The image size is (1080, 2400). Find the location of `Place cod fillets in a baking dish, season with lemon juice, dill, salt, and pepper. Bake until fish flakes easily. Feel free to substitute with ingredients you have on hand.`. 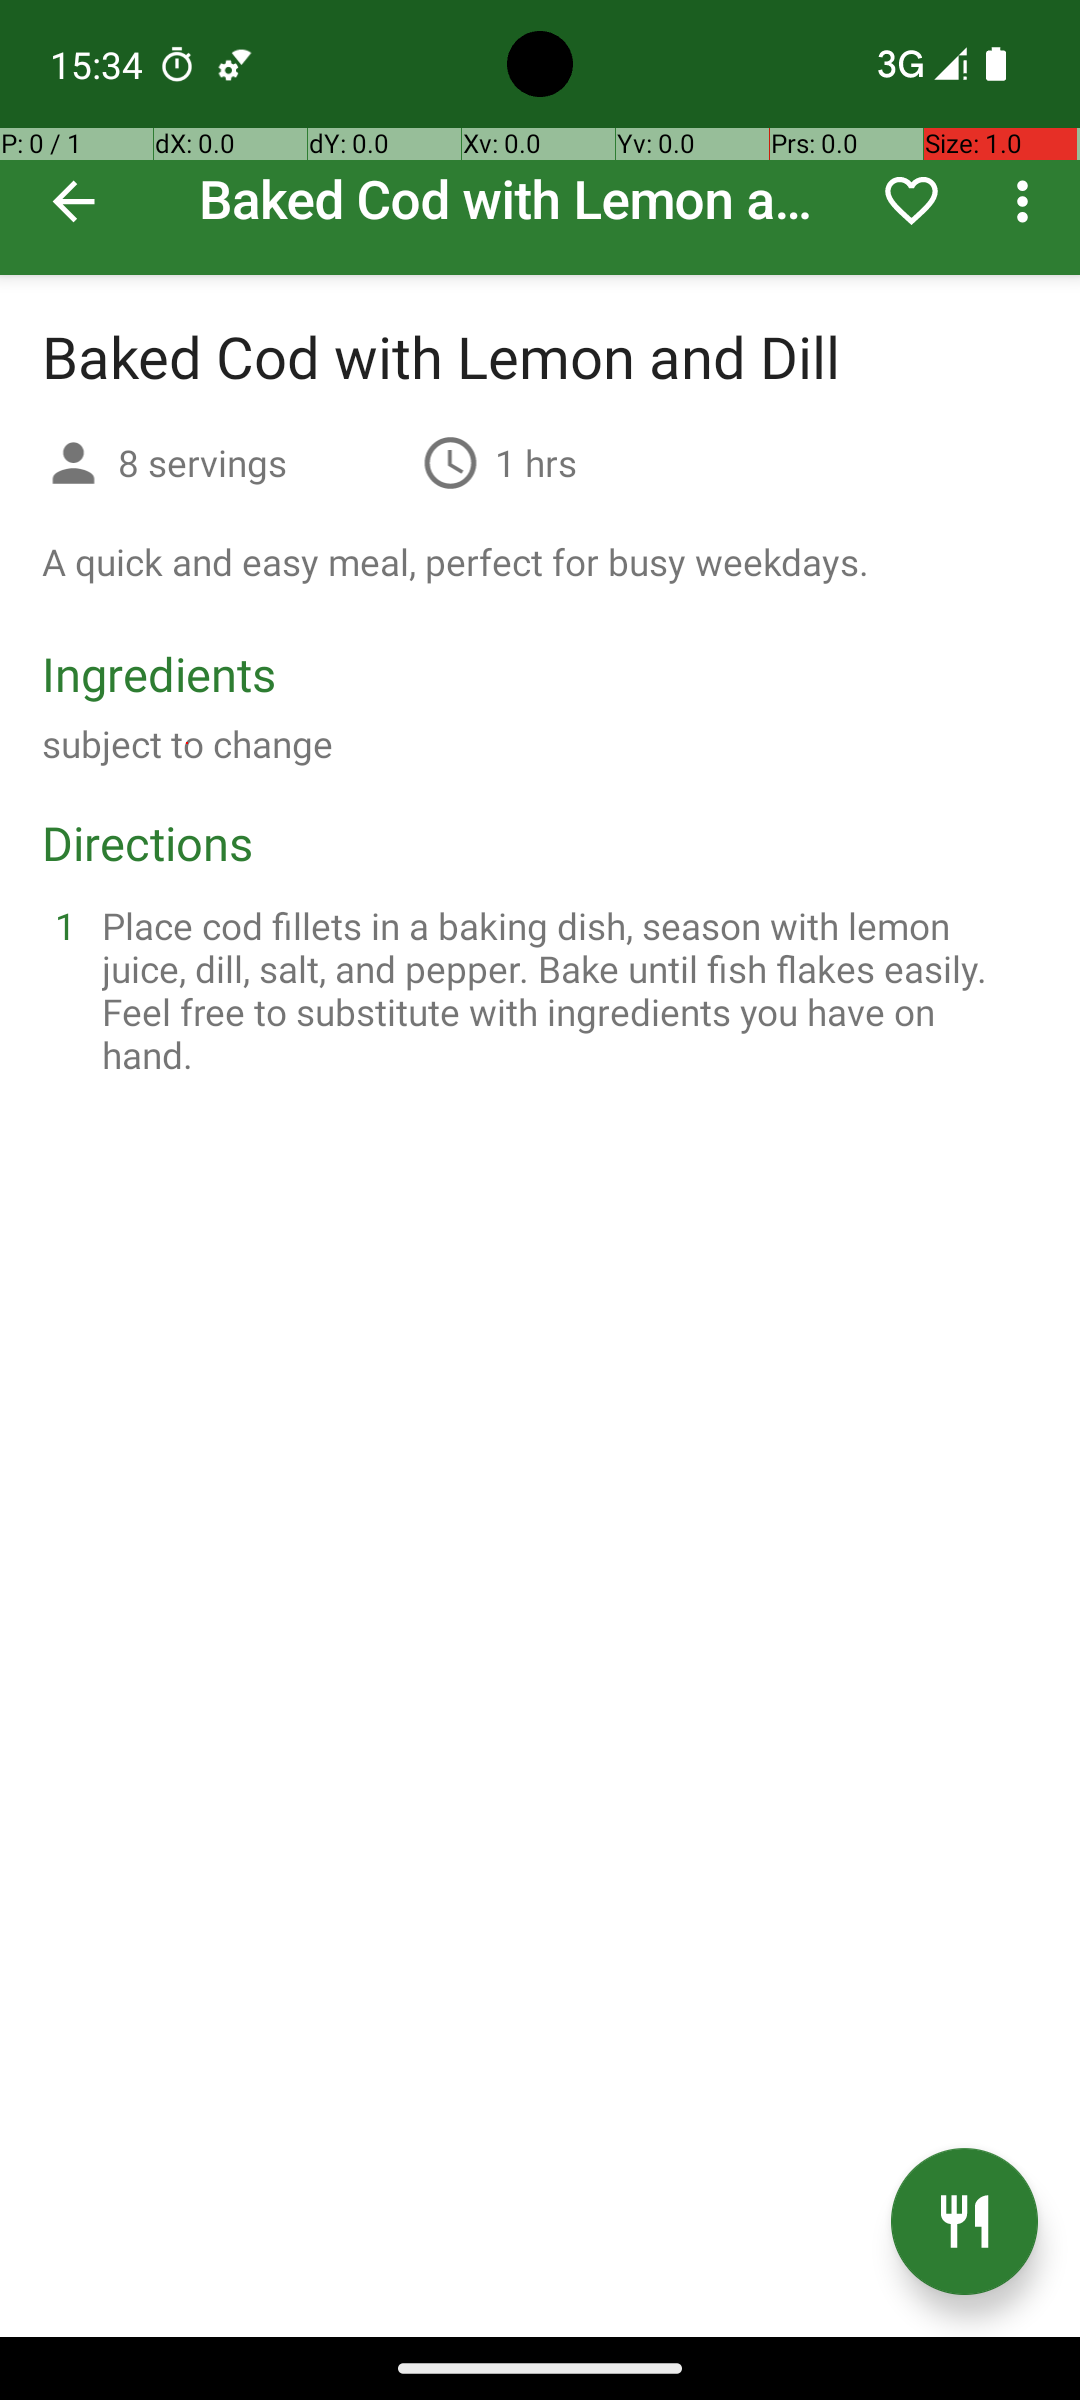

Place cod fillets in a baking dish, season with lemon juice, dill, salt, and pepper. Bake until fish flakes easily. Feel free to substitute with ingredients you have on hand. is located at coordinates (564, 990).